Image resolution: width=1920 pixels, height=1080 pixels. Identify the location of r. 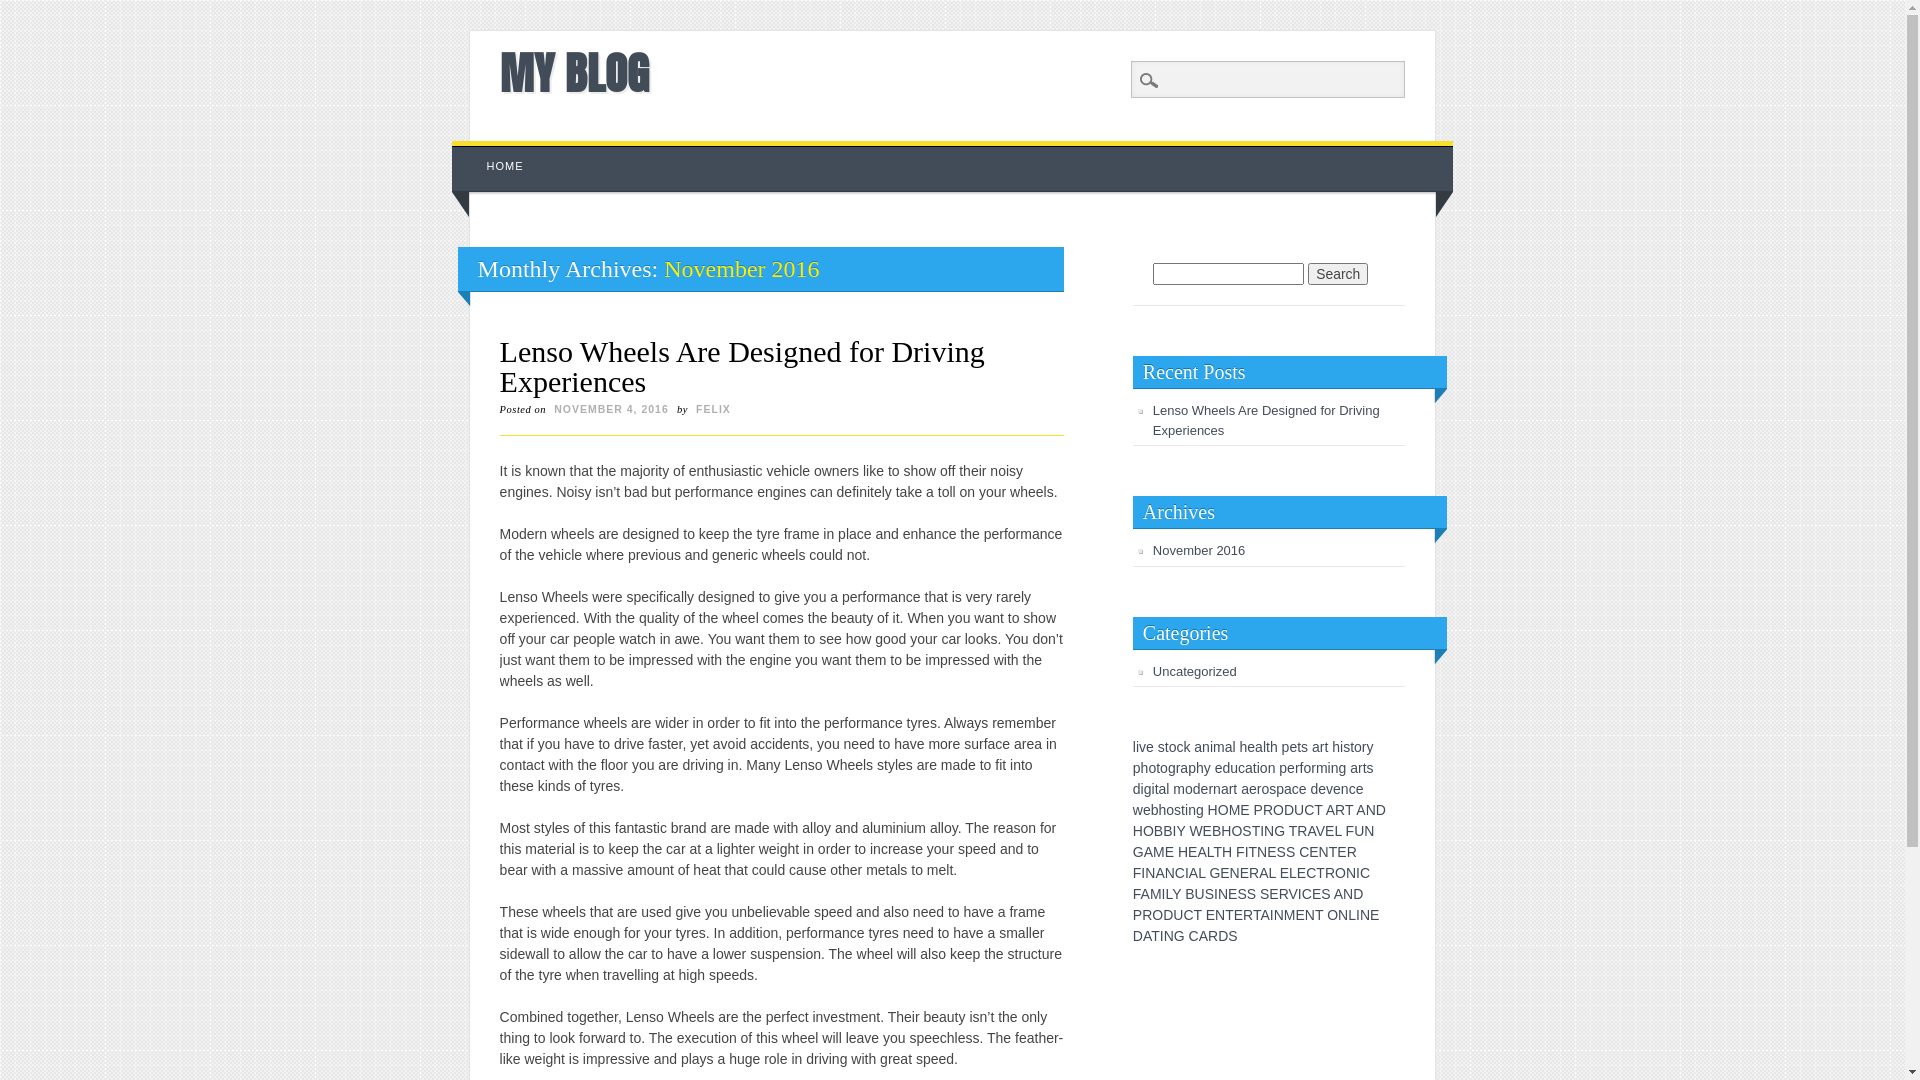
(1232, 789).